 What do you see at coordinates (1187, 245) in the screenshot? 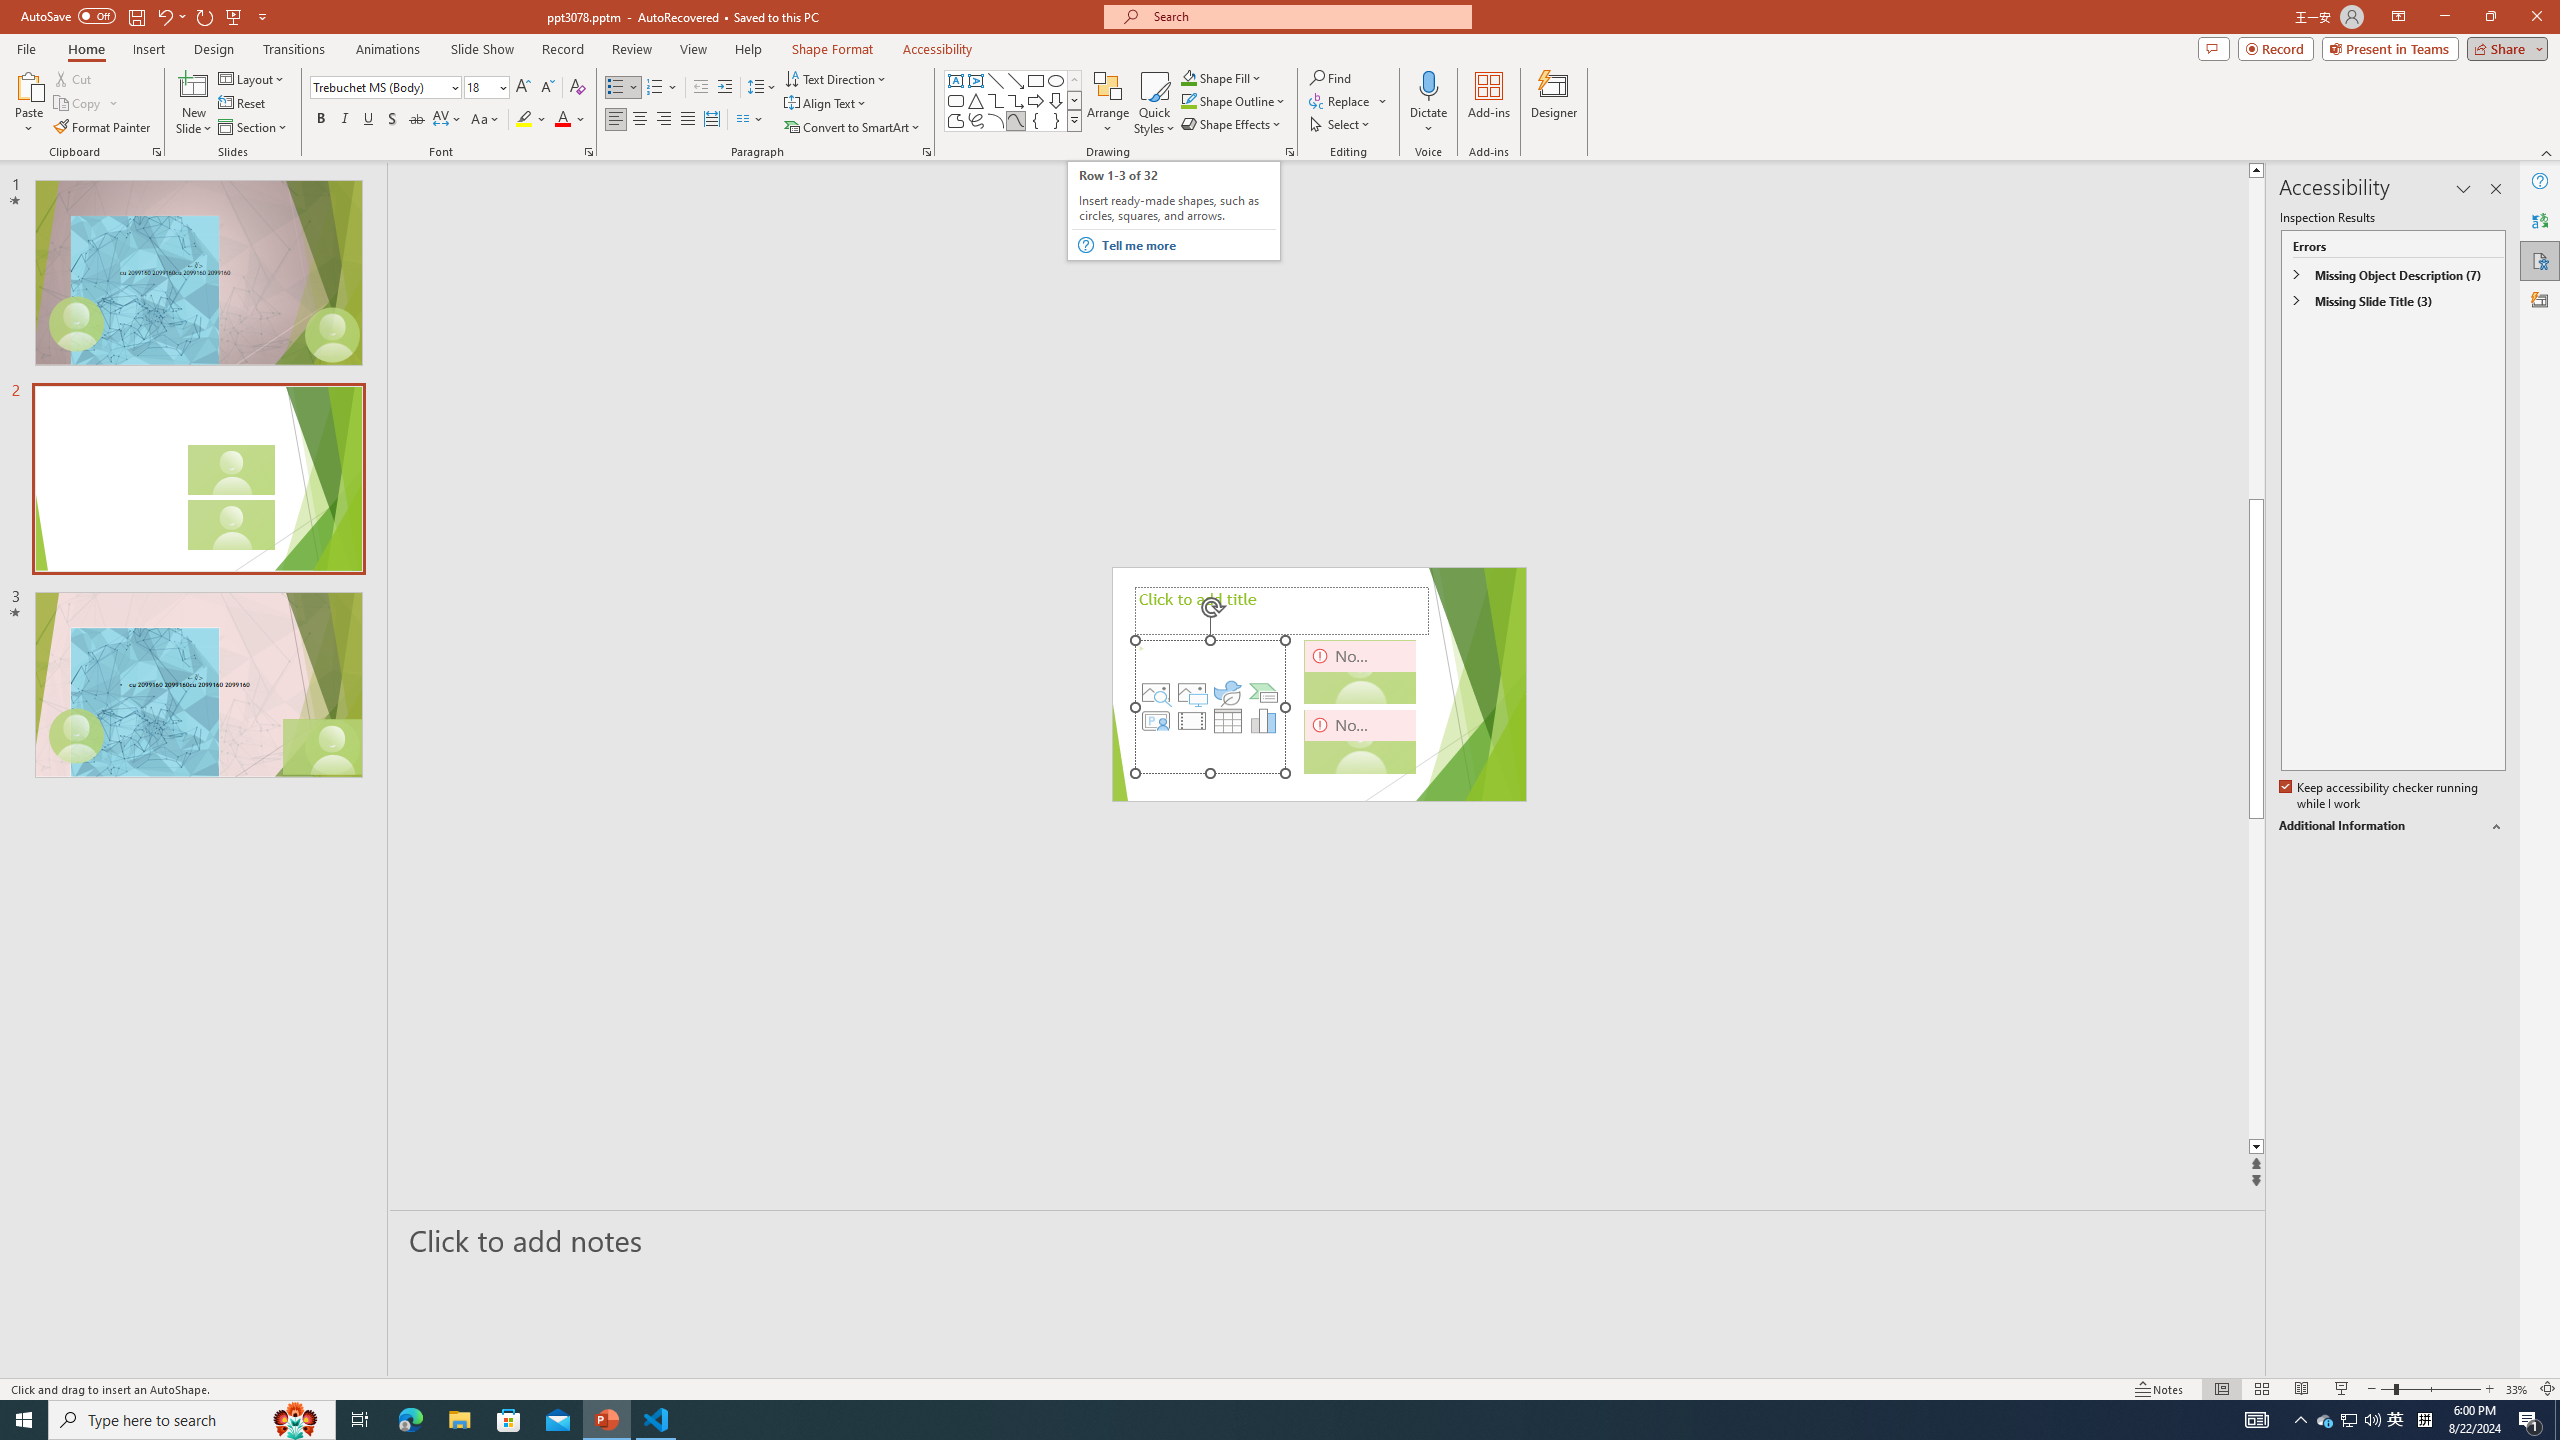
I see `Tell me more` at bounding box center [1187, 245].